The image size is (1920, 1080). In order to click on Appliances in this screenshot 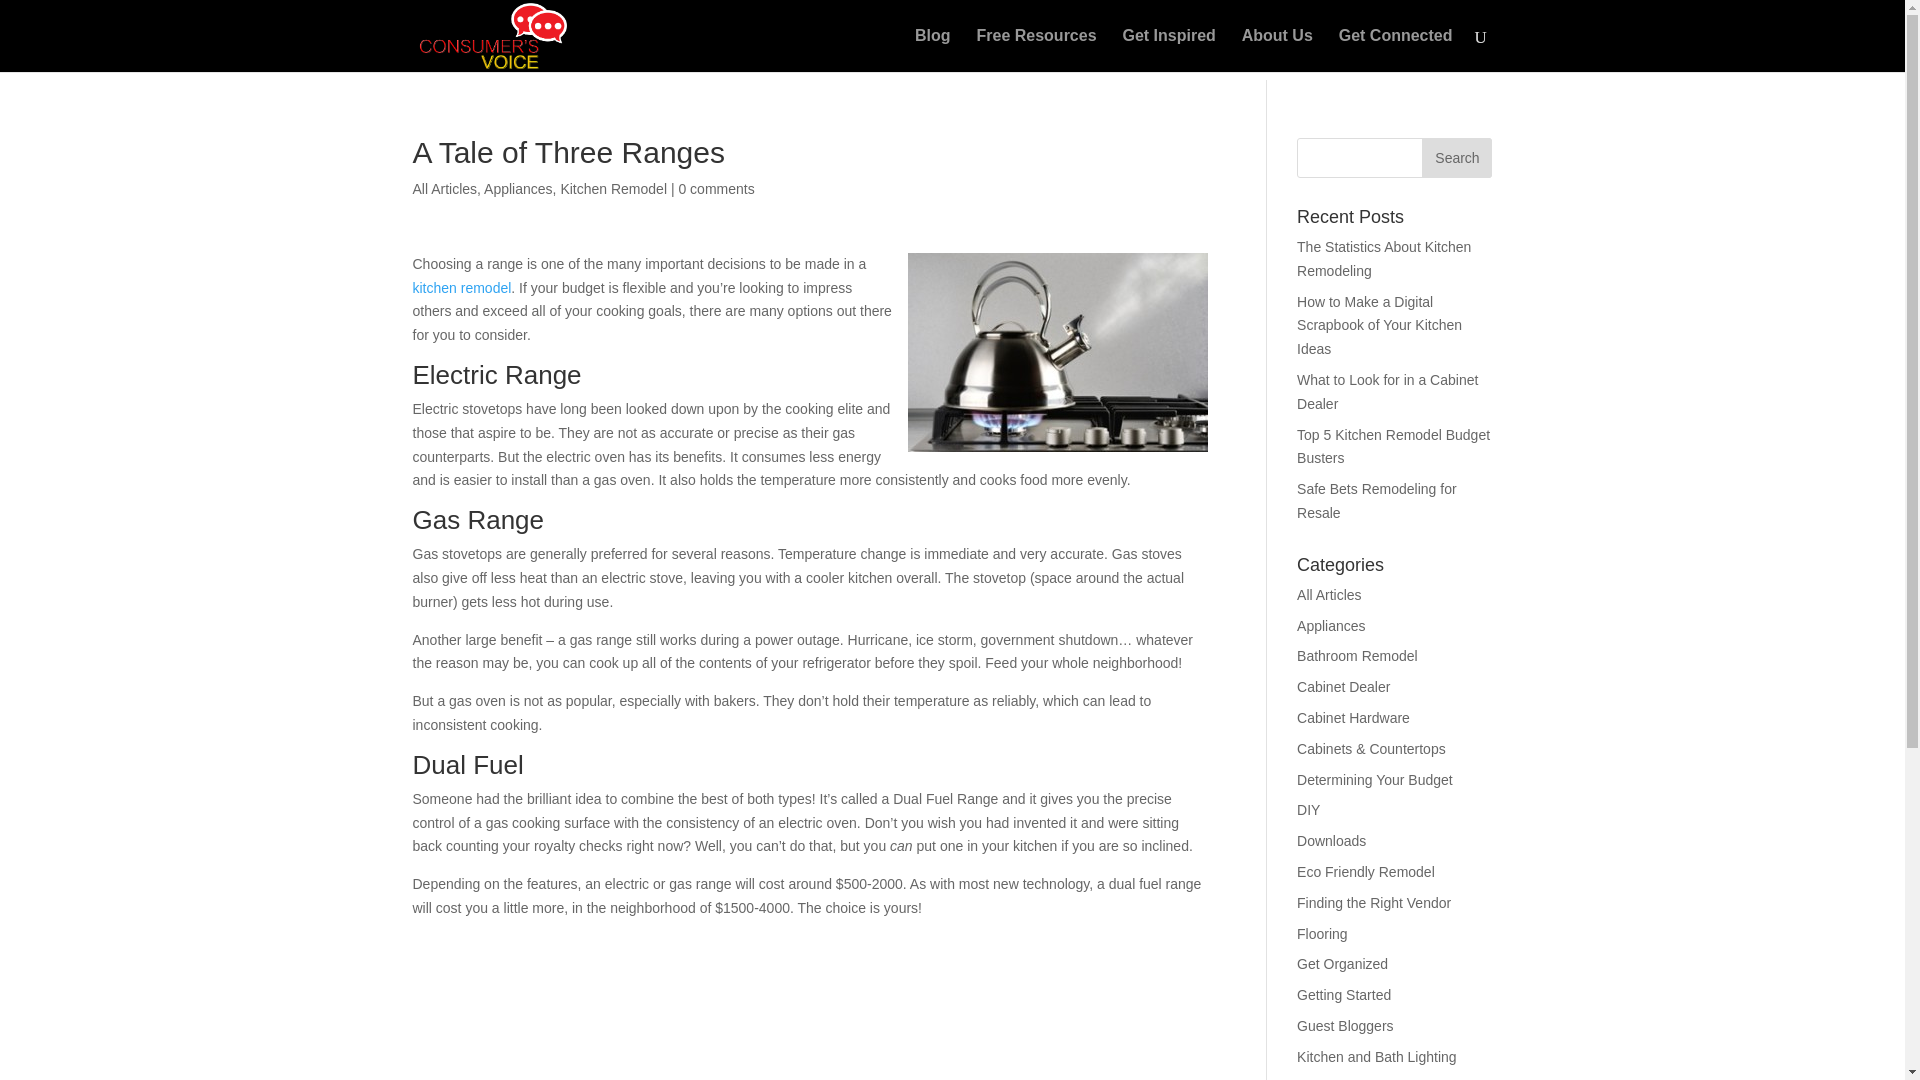, I will do `click(1331, 625)`.